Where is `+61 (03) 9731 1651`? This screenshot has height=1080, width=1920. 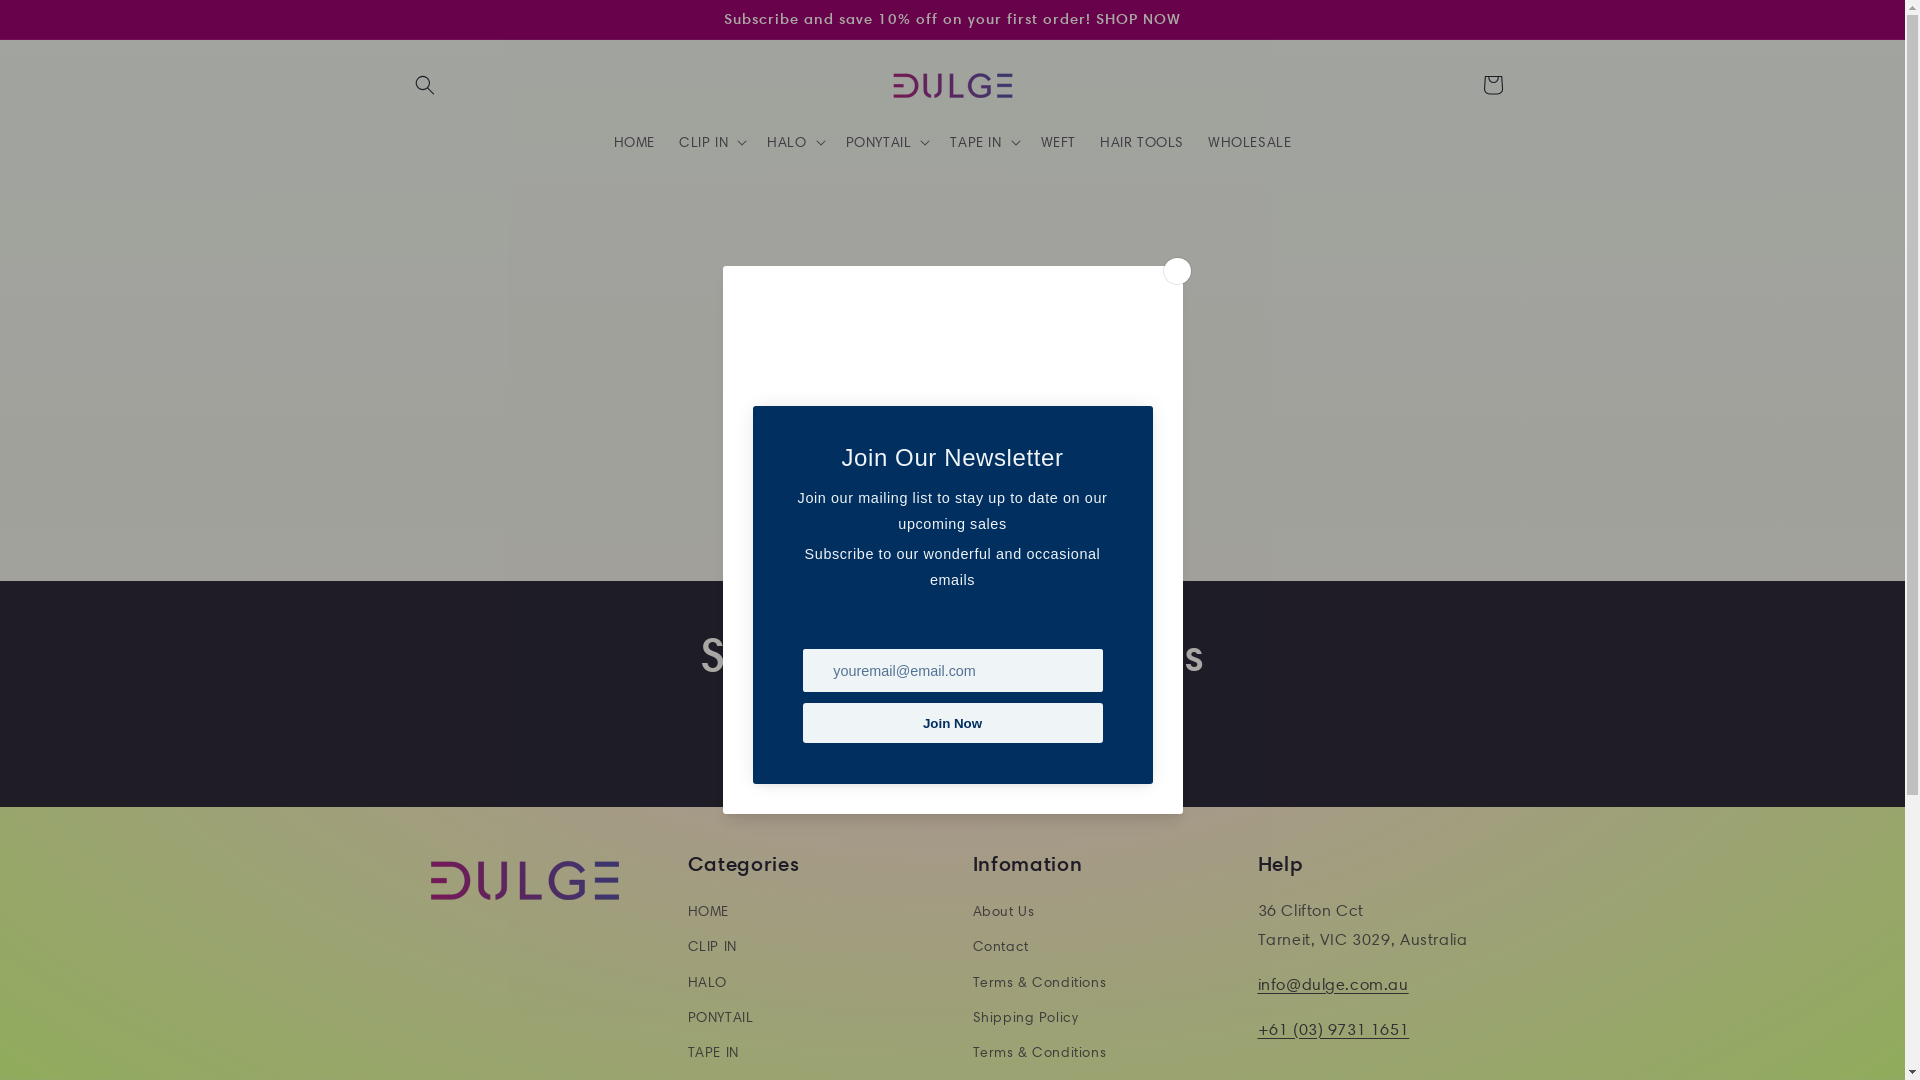 +61 (03) 9731 1651 is located at coordinates (1334, 1030).